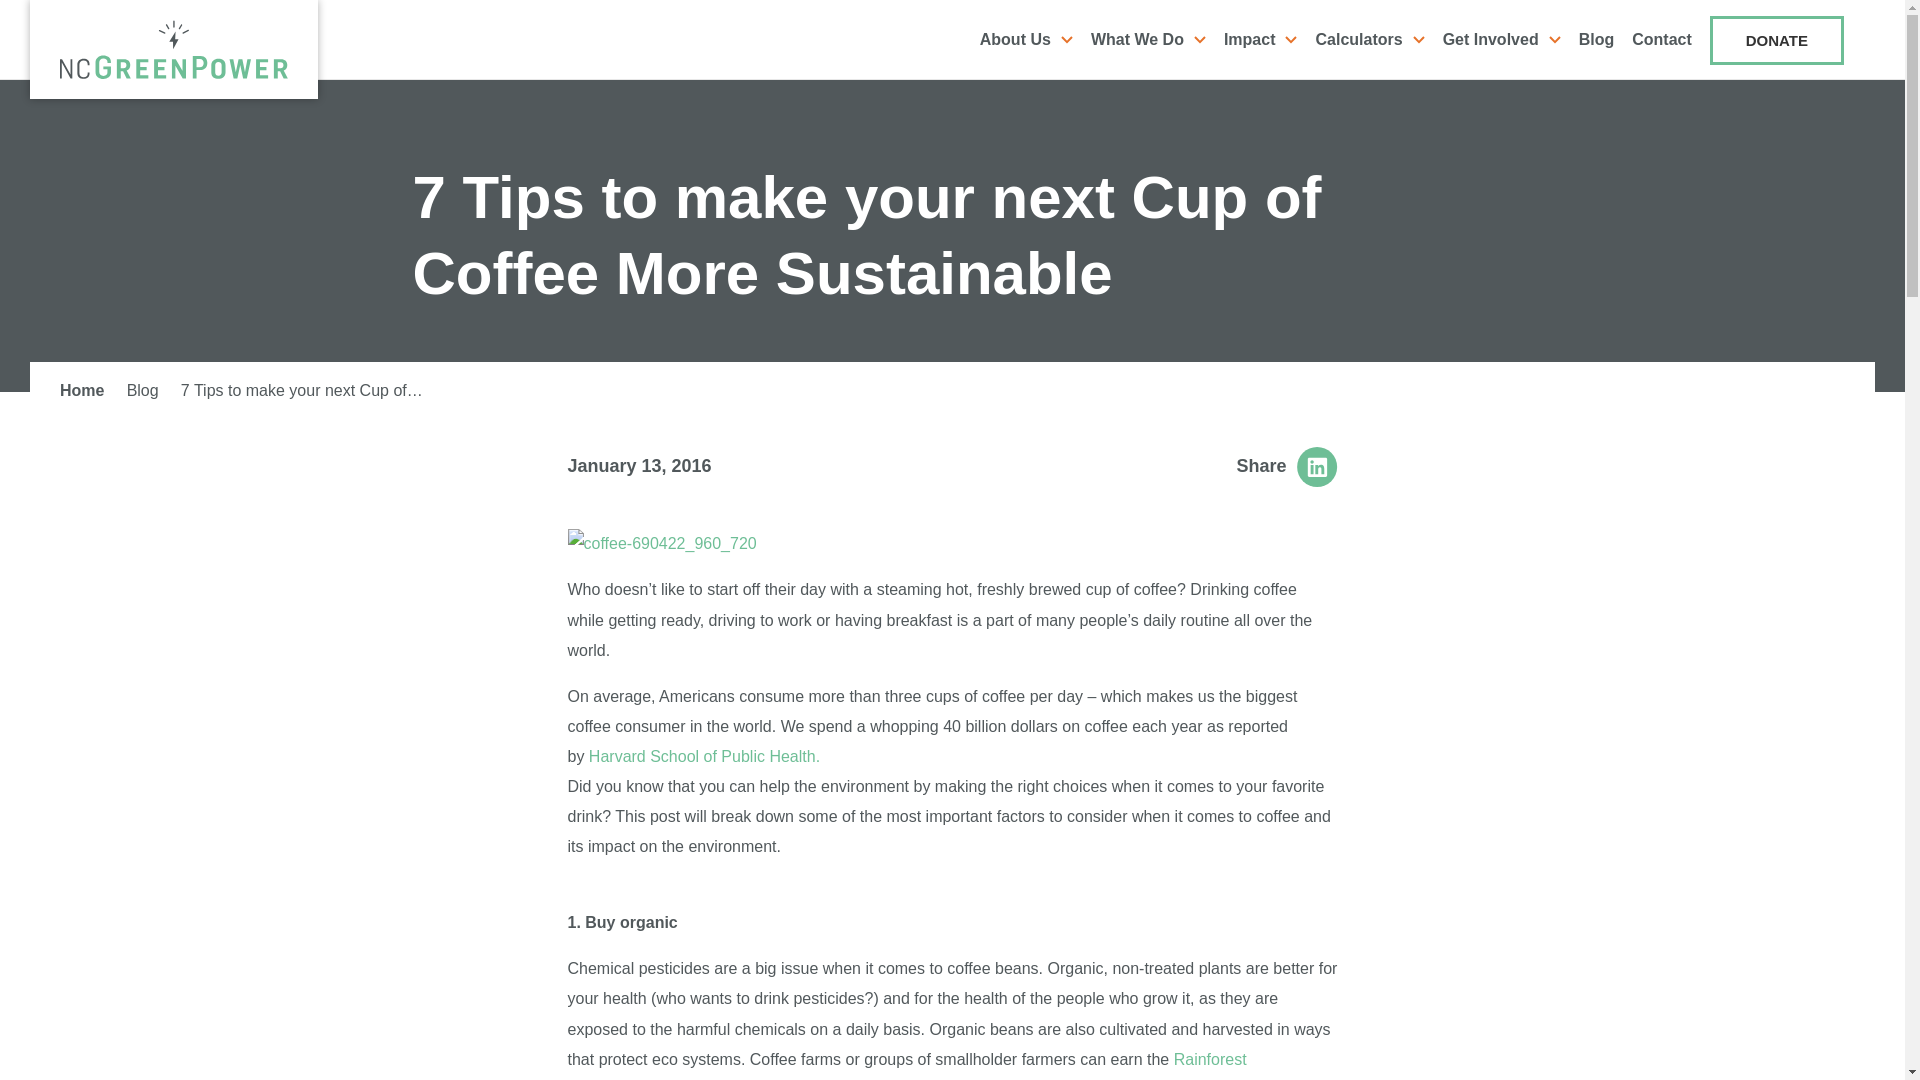 Image resolution: width=1920 pixels, height=1080 pixels. What do you see at coordinates (1148, 40) in the screenshot?
I see `What We Do` at bounding box center [1148, 40].